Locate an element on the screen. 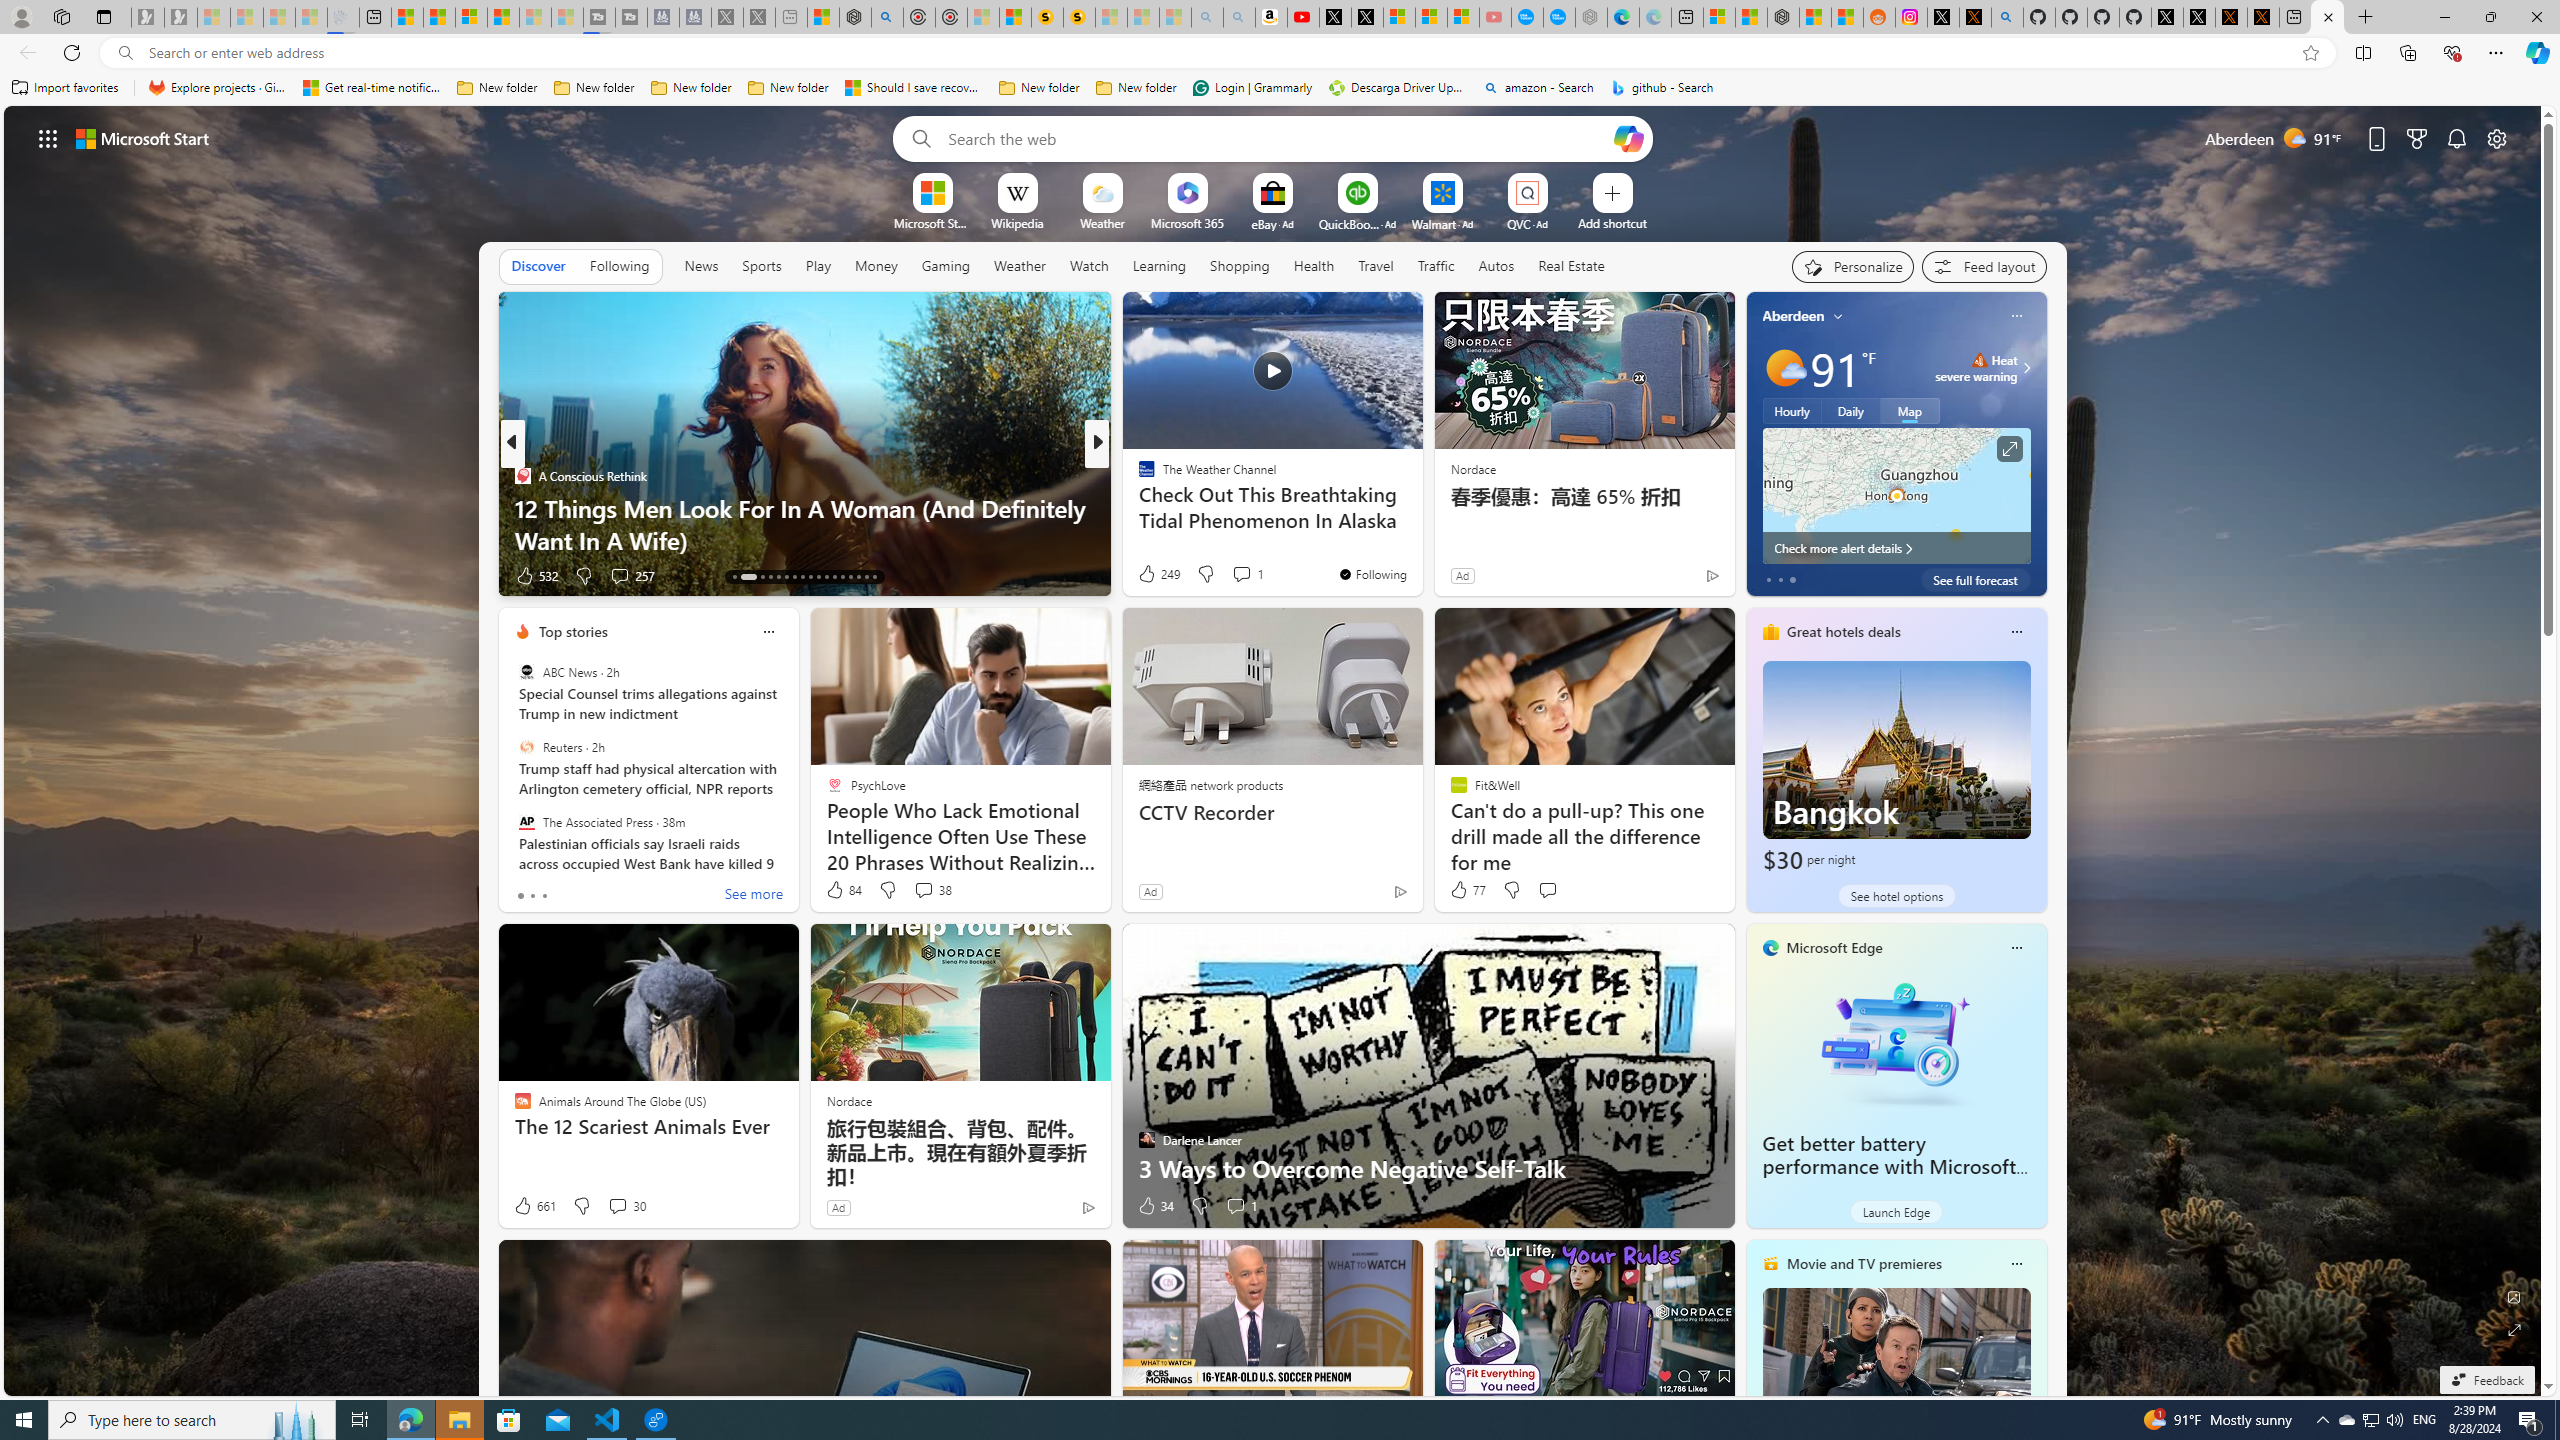  Page settings is located at coordinates (2497, 138).